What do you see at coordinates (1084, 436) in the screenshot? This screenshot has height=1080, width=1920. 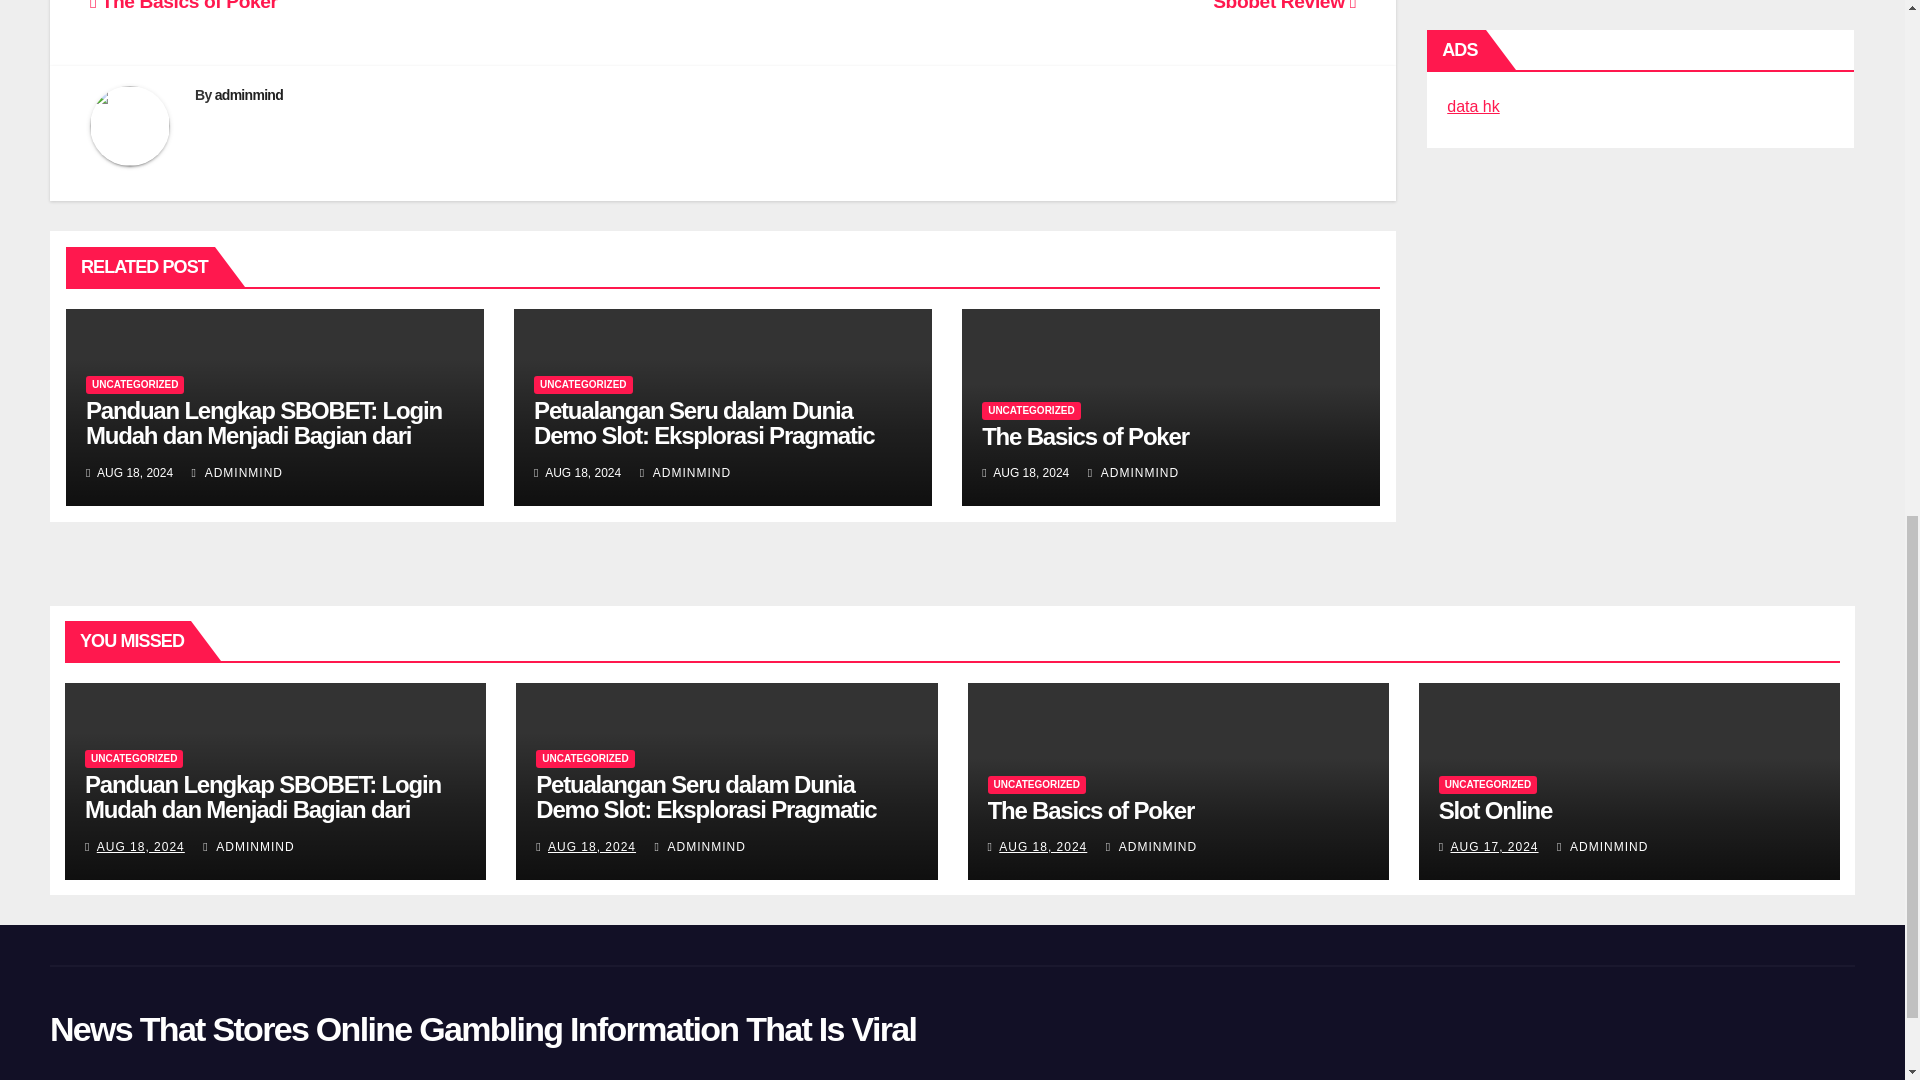 I see `Permalink to: The Basics of Poker` at bounding box center [1084, 436].